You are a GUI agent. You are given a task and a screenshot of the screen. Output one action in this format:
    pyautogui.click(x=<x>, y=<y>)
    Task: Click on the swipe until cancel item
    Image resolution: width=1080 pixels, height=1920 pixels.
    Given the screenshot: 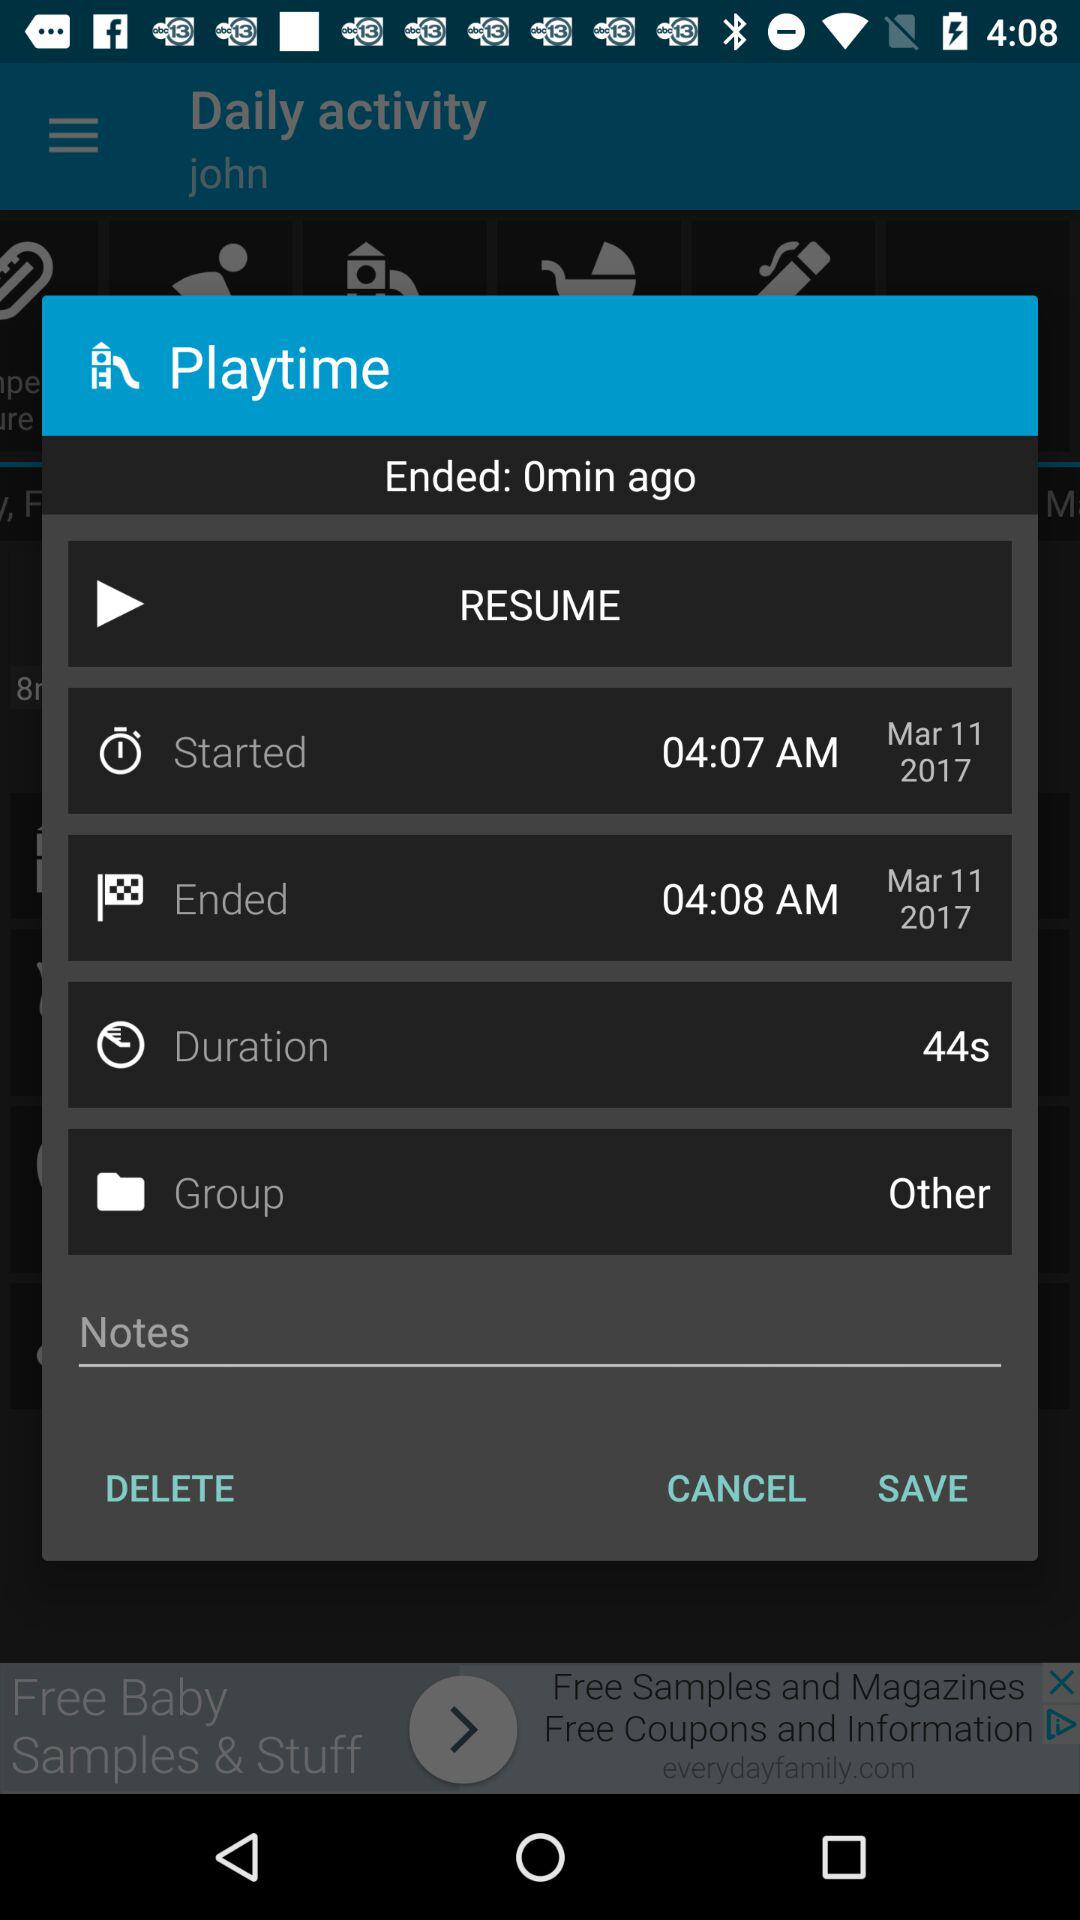 What is the action you would take?
    pyautogui.click(x=736, y=1487)
    